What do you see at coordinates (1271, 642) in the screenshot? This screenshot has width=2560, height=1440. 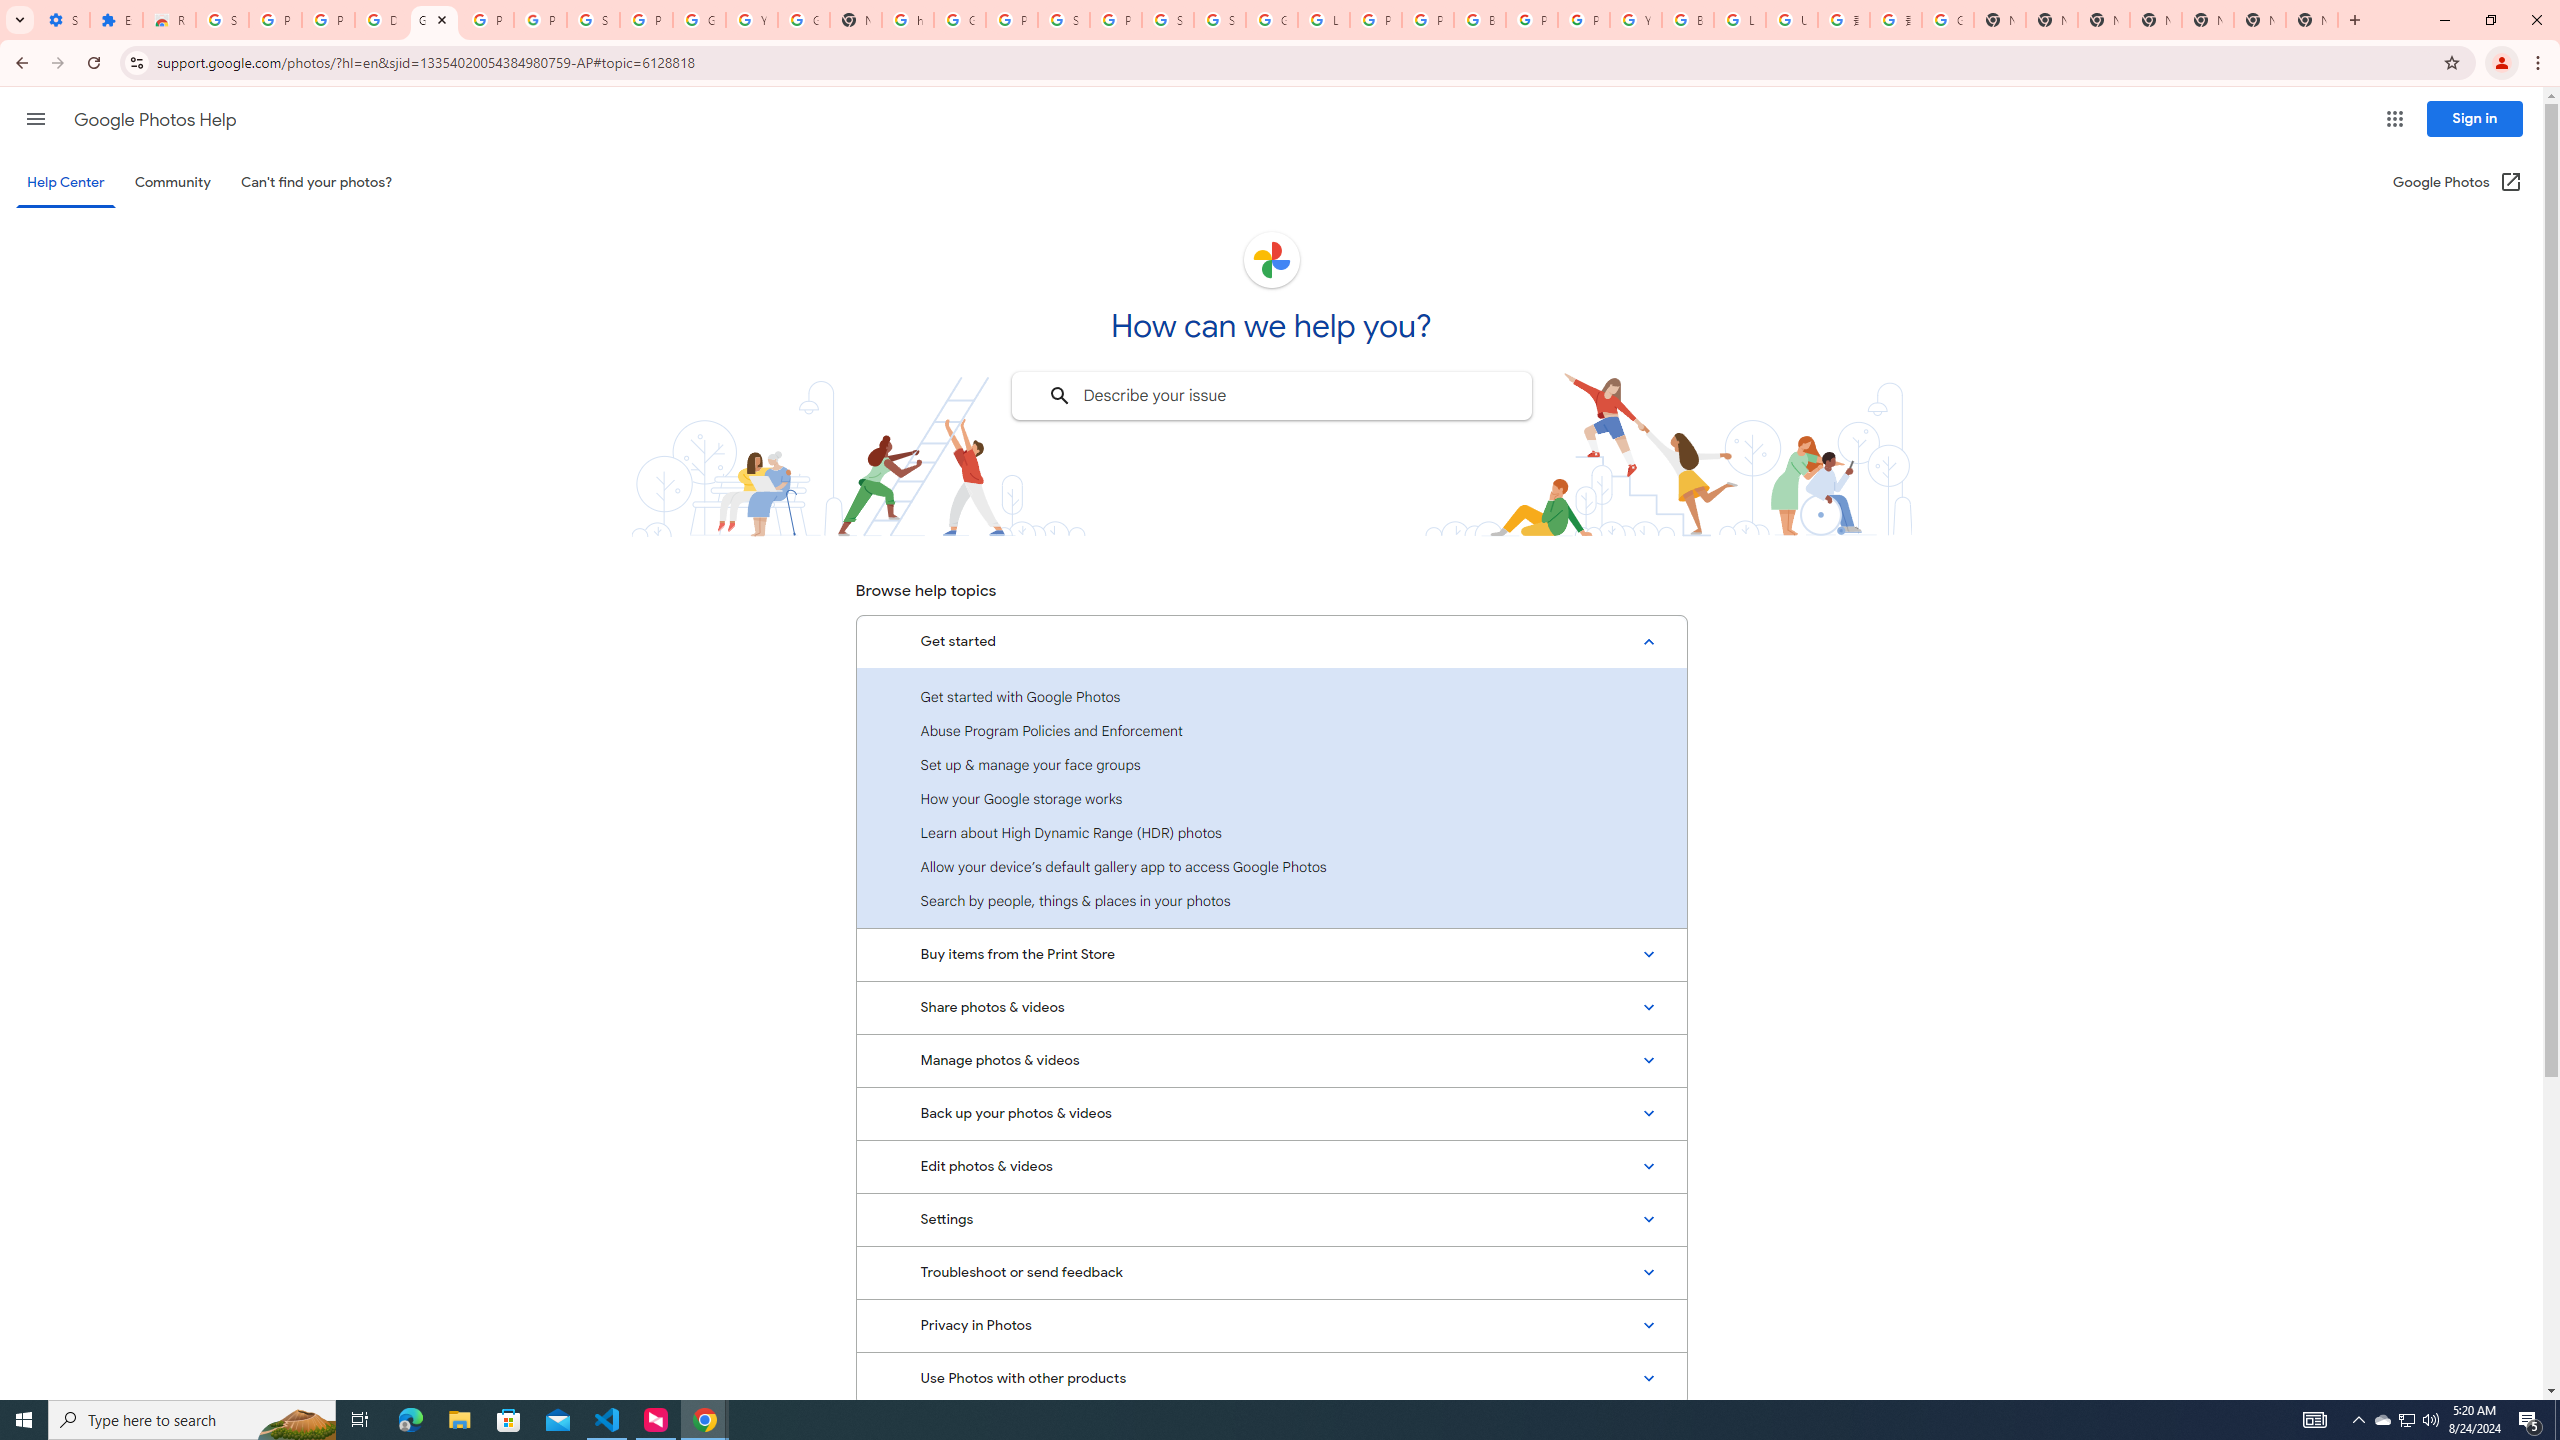 I see `Get started, Expanded list with 7 items` at bounding box center [1271, 642].